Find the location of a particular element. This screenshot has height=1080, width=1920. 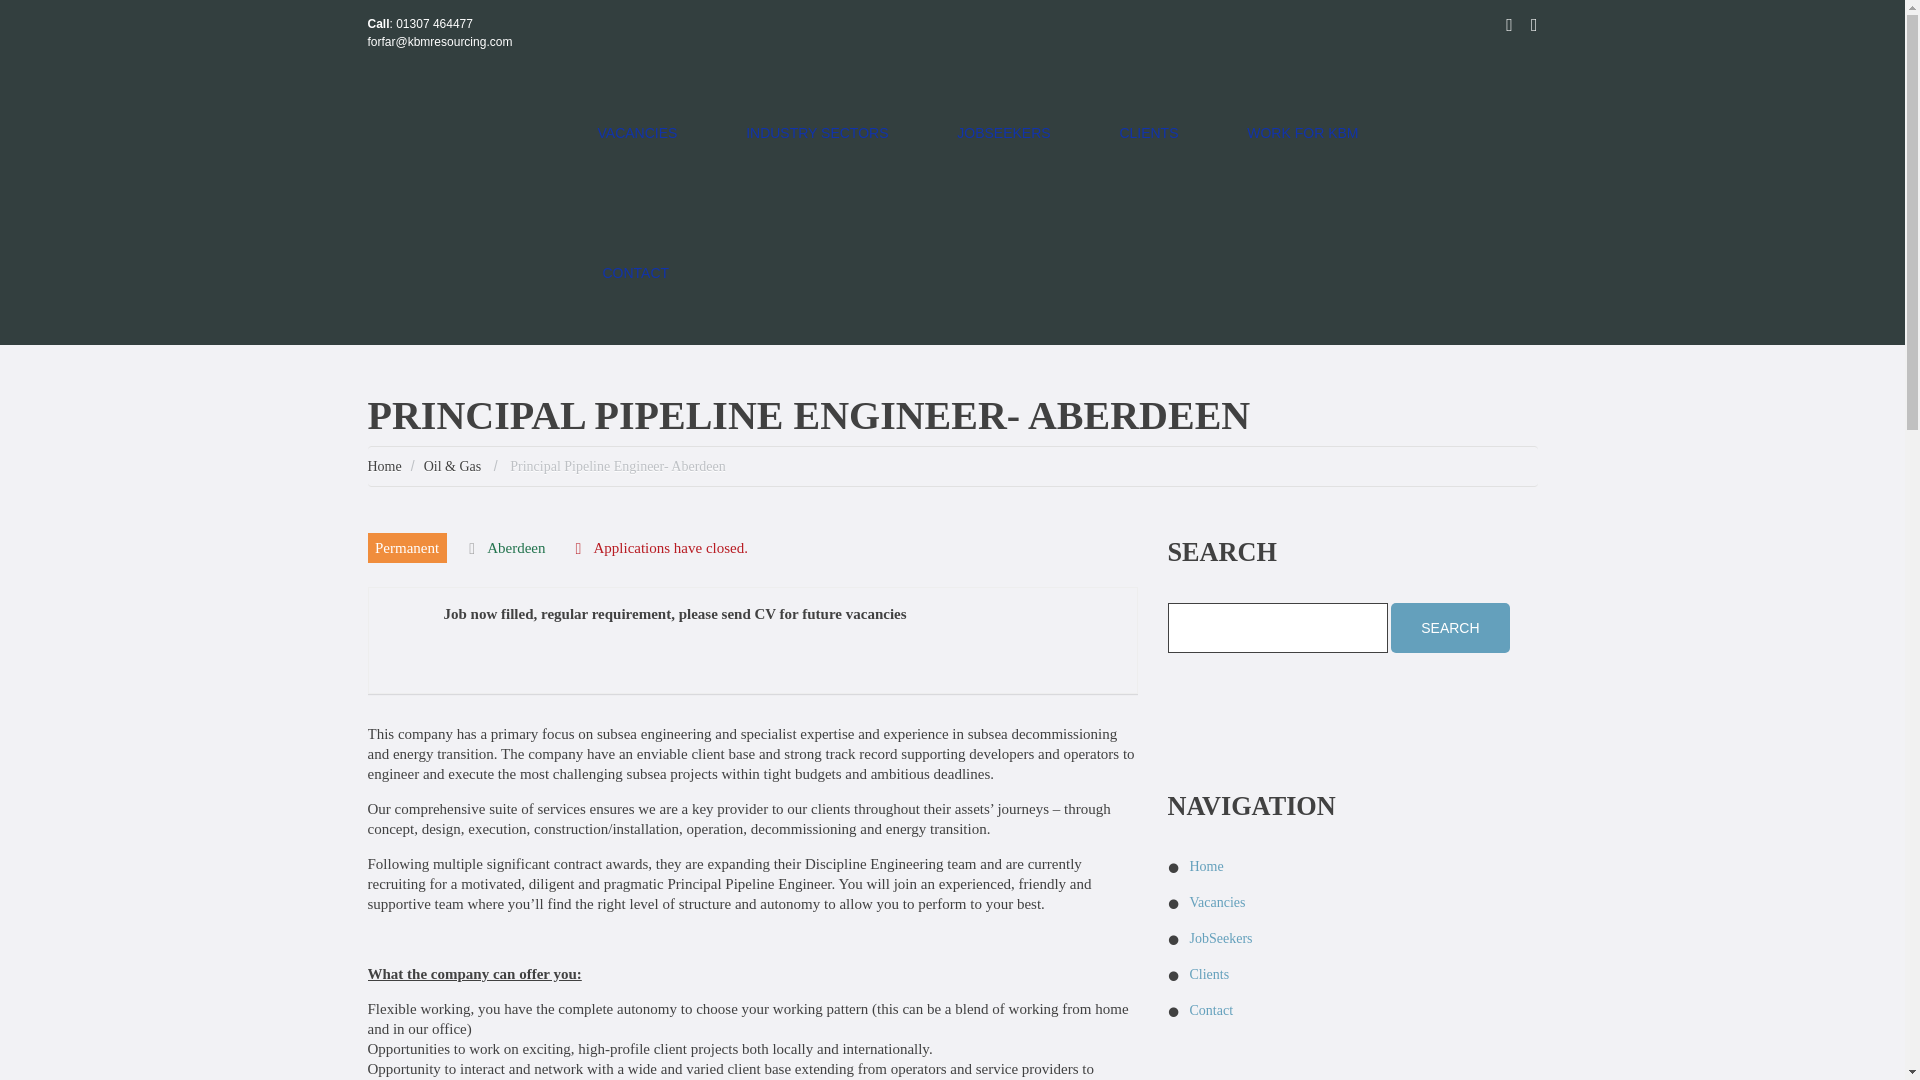

Vacancies is located at coordinates (1218, 902).